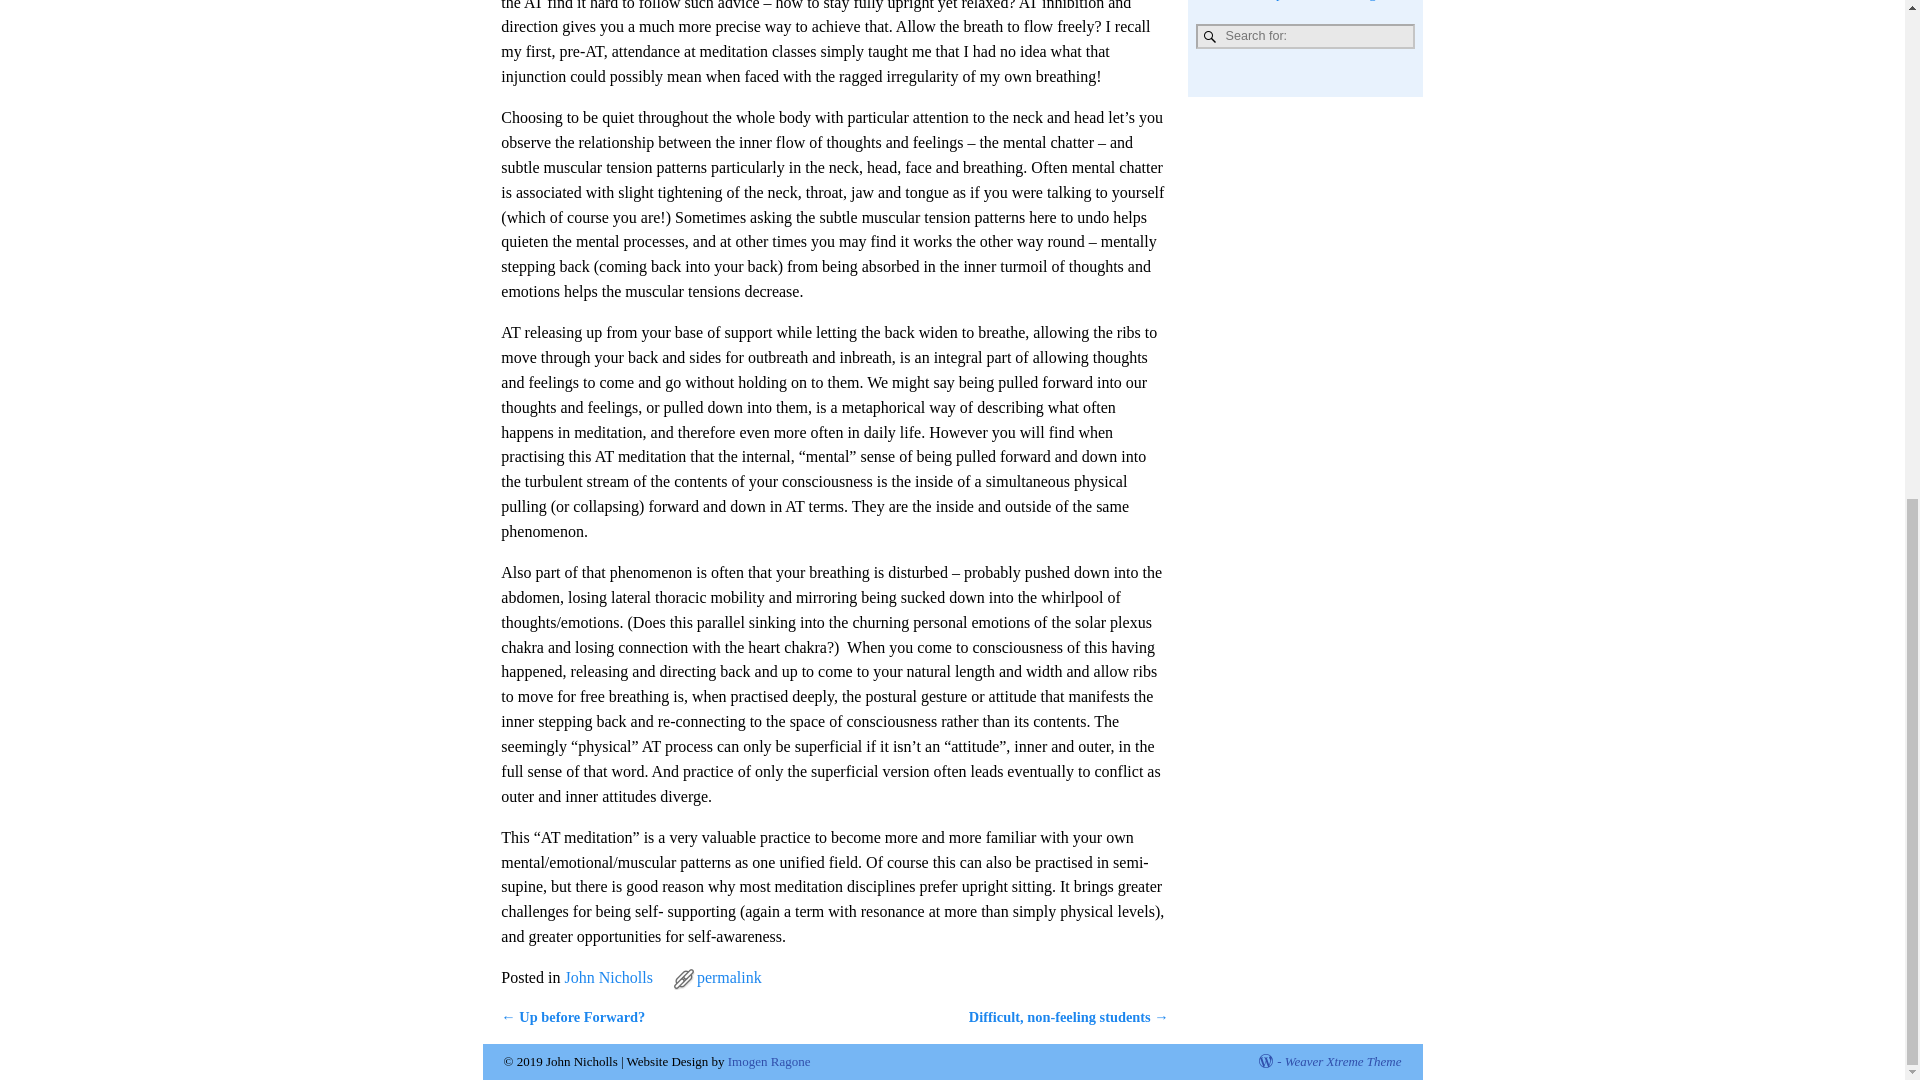 The image size is (1920, 1080). What do you see at coordinates (608, 977) in the screenshot?
I see `John Nicholls` at bounding box center [608, 977].